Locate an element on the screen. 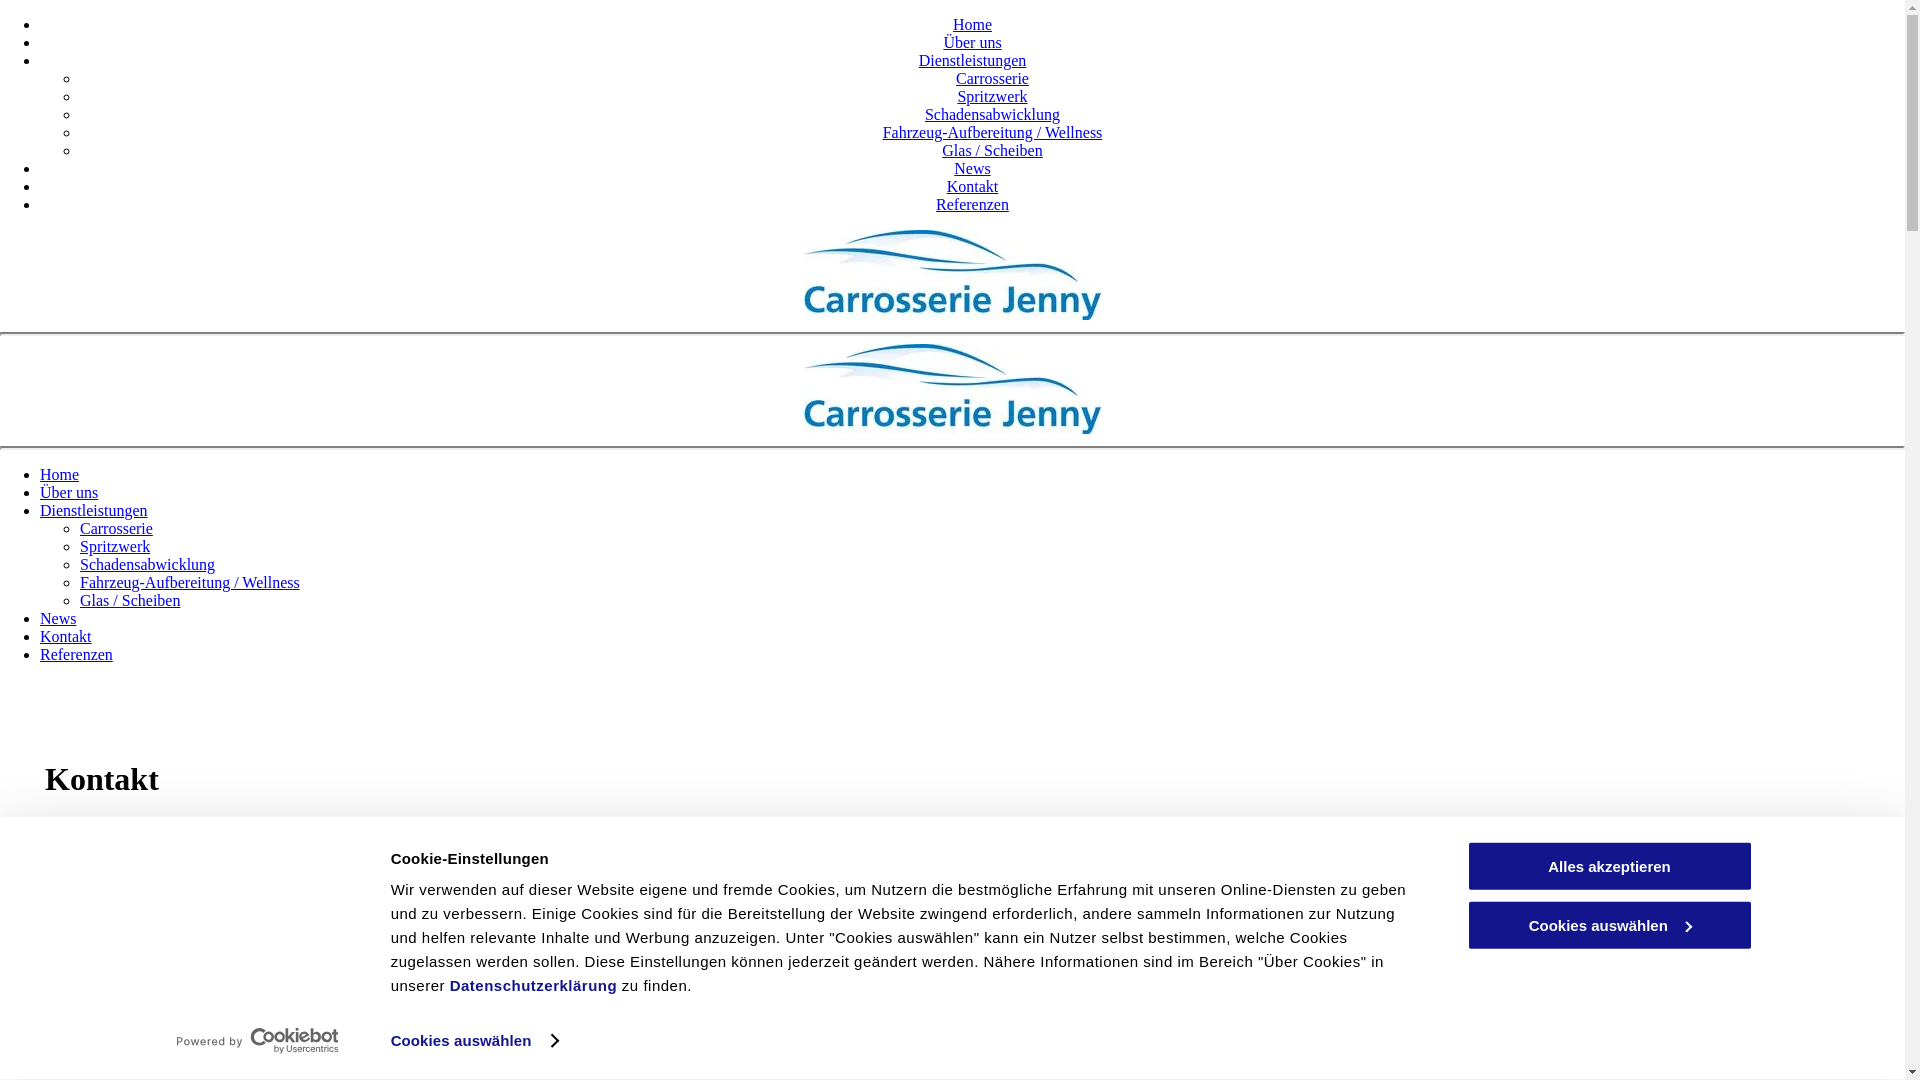  Kontakt is located at coordinates (972, 186).